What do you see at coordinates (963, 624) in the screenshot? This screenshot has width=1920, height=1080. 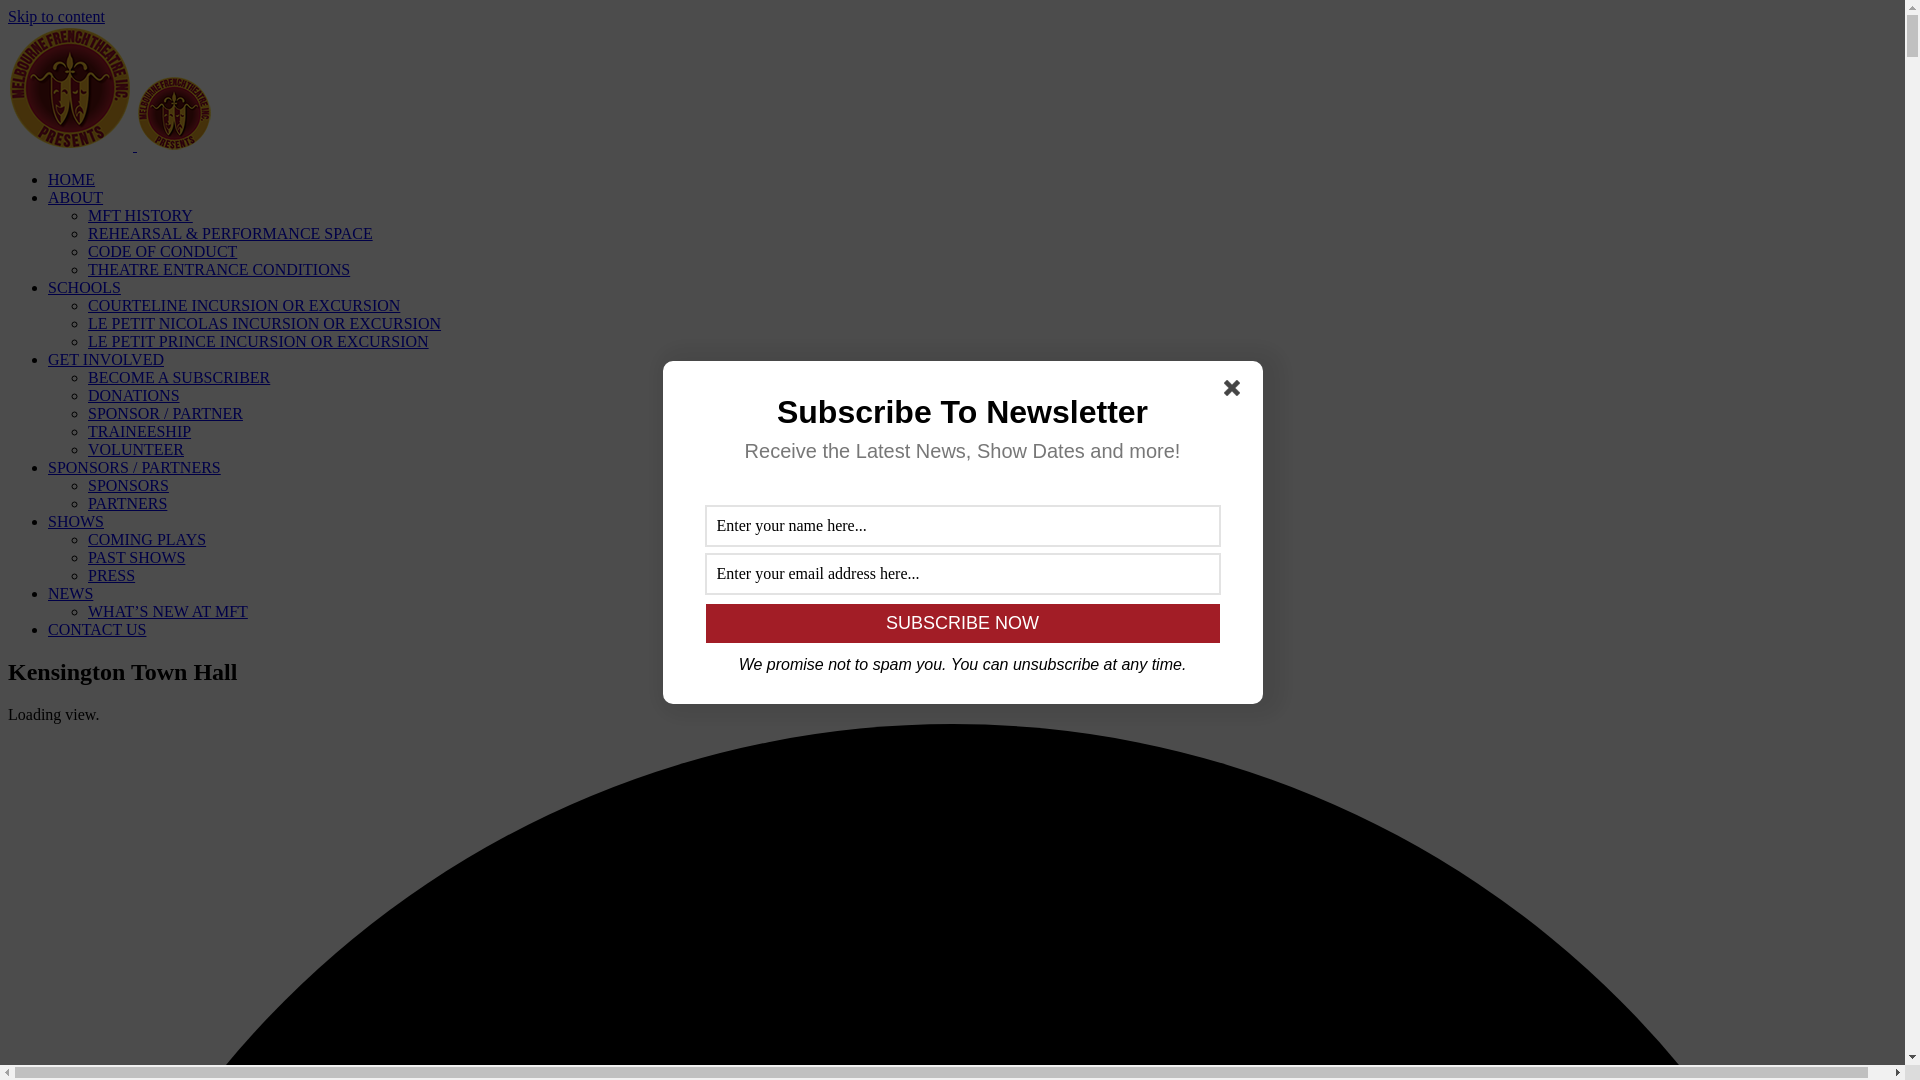 I see `Subscribe Now` at bounding box center [963, 624].